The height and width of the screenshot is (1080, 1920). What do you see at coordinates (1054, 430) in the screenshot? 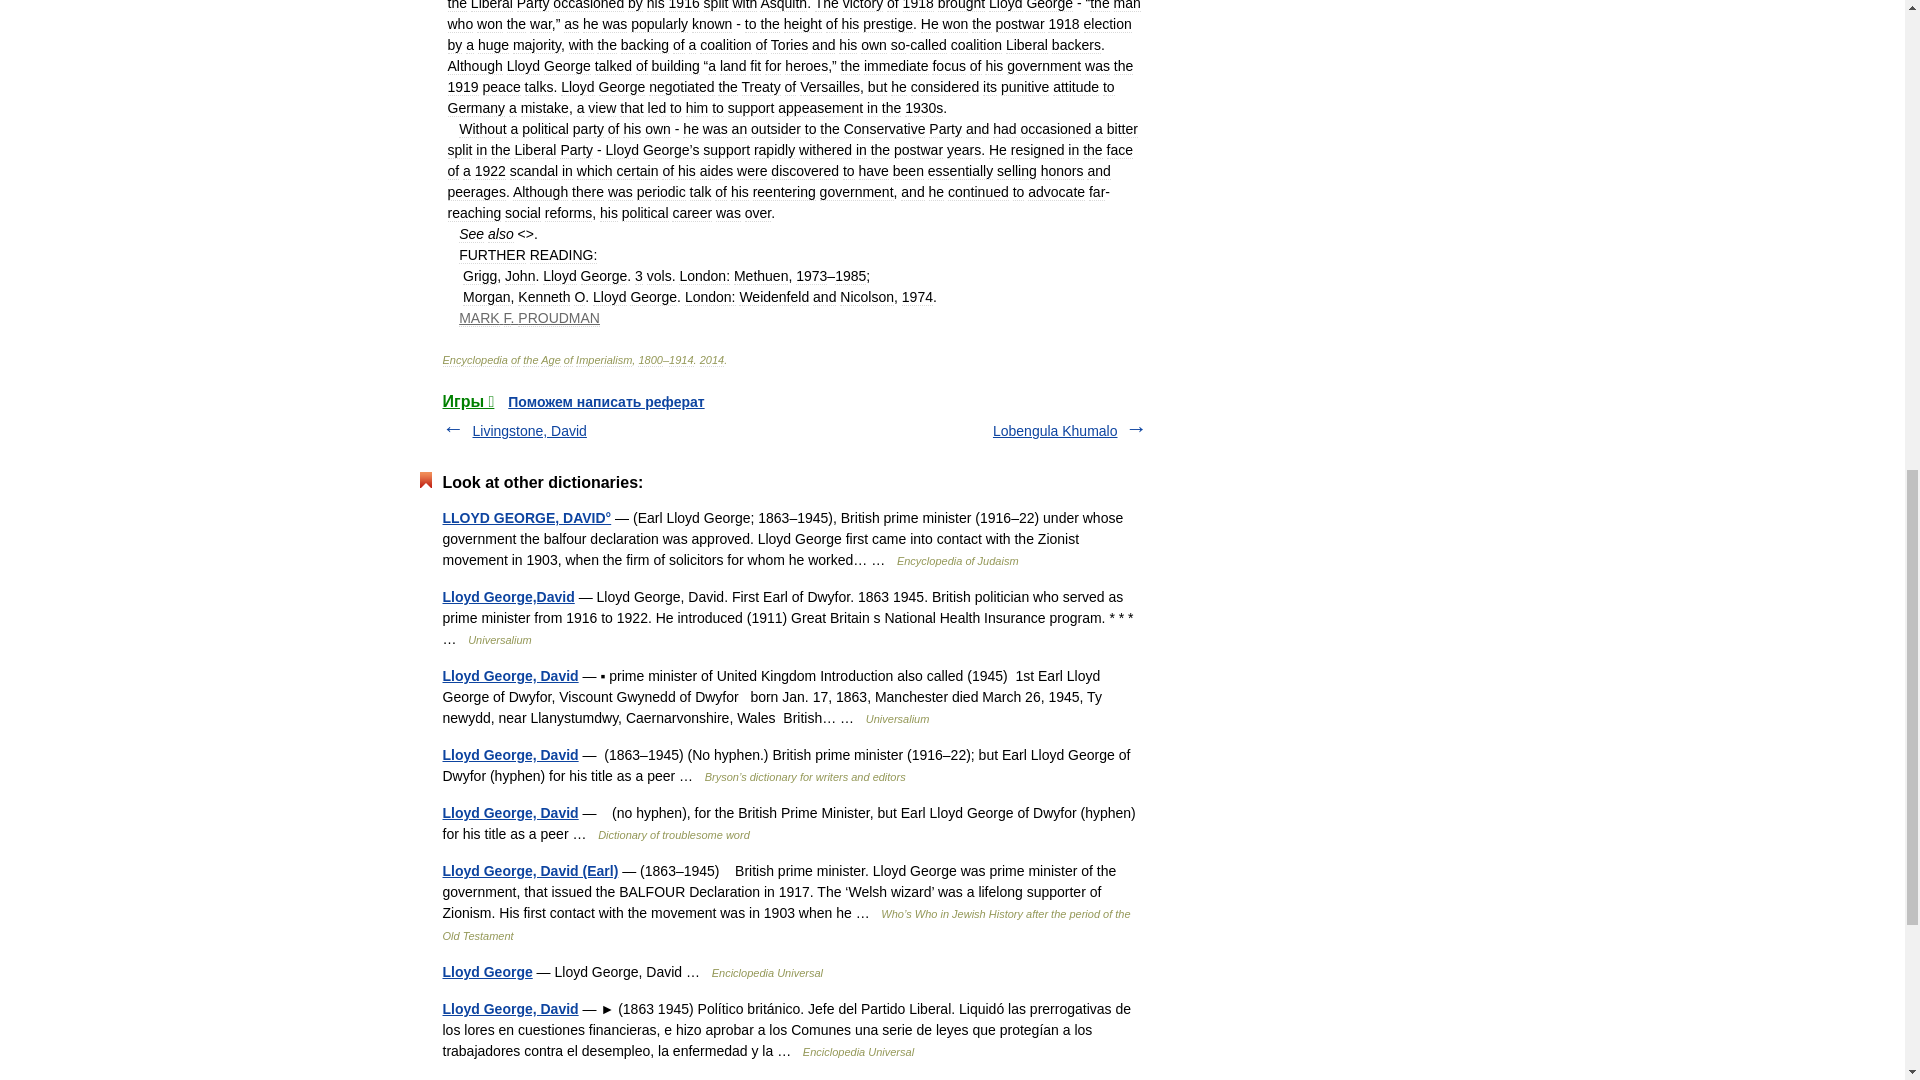
I see `Lobengula Khumalo` at bounding box center [1054, 430].